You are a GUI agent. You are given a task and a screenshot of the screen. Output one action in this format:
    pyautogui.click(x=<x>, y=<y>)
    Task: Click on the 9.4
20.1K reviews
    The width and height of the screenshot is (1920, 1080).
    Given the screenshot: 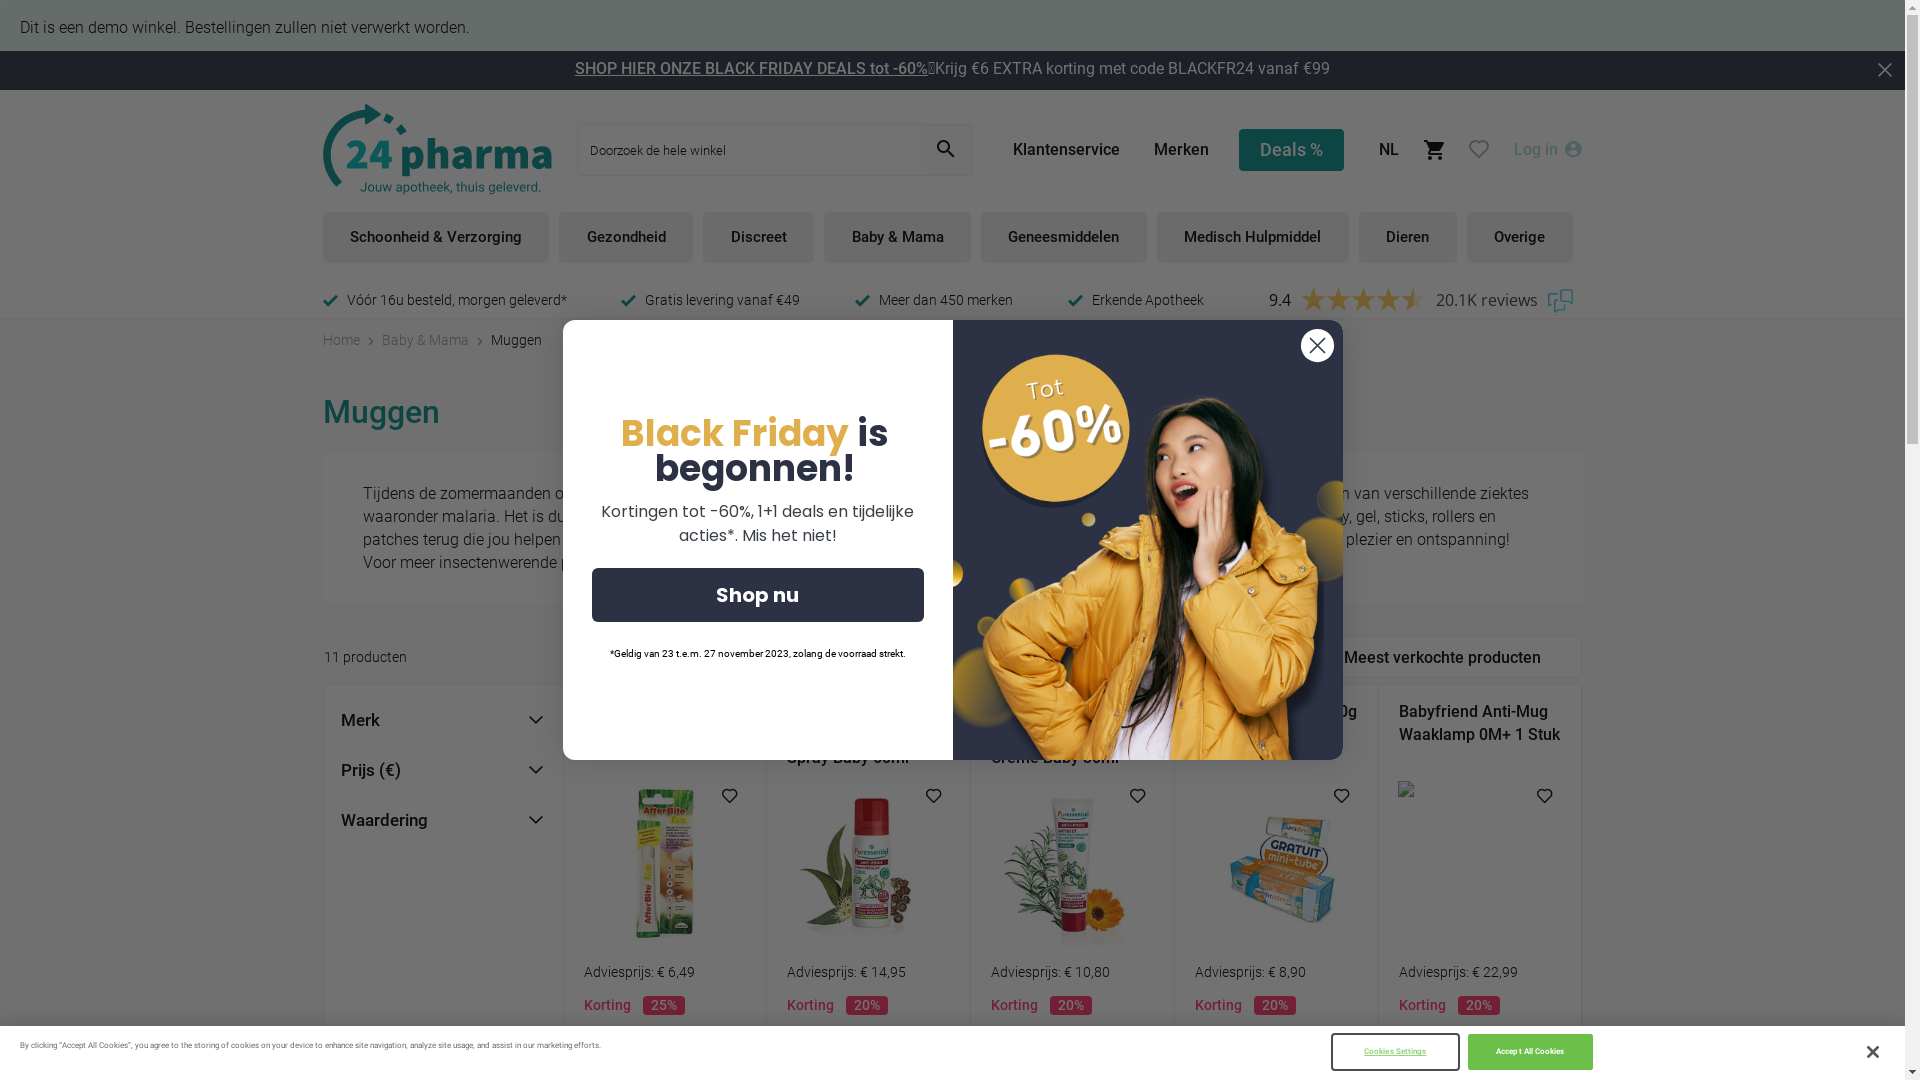 What is the action you would take?
    pyautogui.click(x=1420, y=300)
    